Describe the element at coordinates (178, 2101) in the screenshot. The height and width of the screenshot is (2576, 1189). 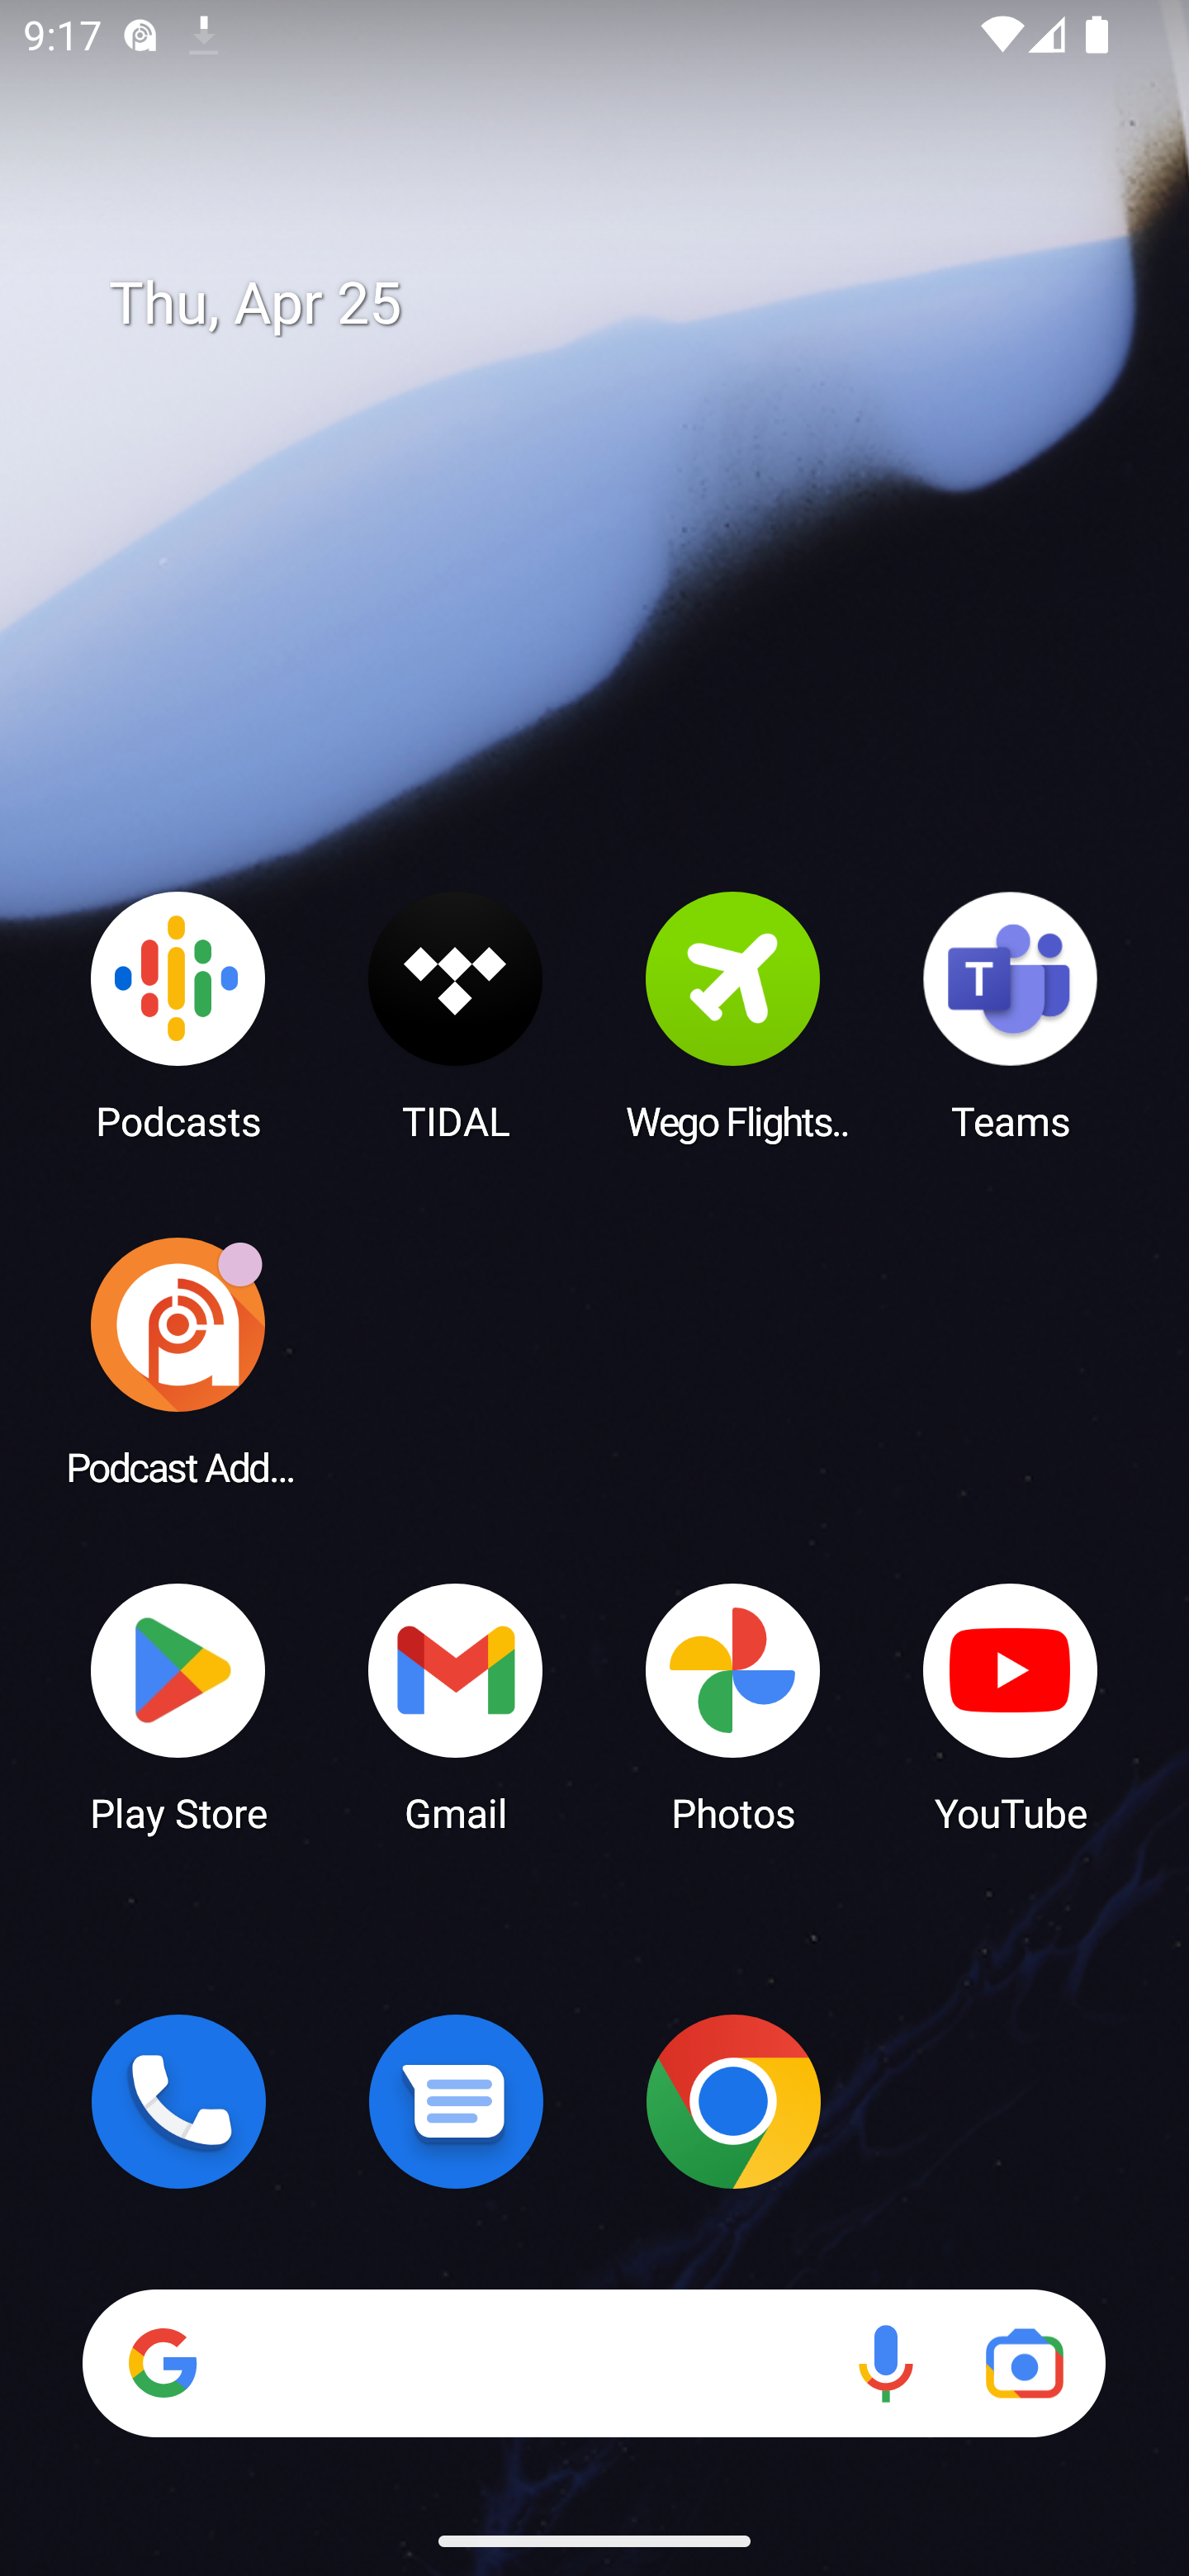
I see `Phone` at that location.